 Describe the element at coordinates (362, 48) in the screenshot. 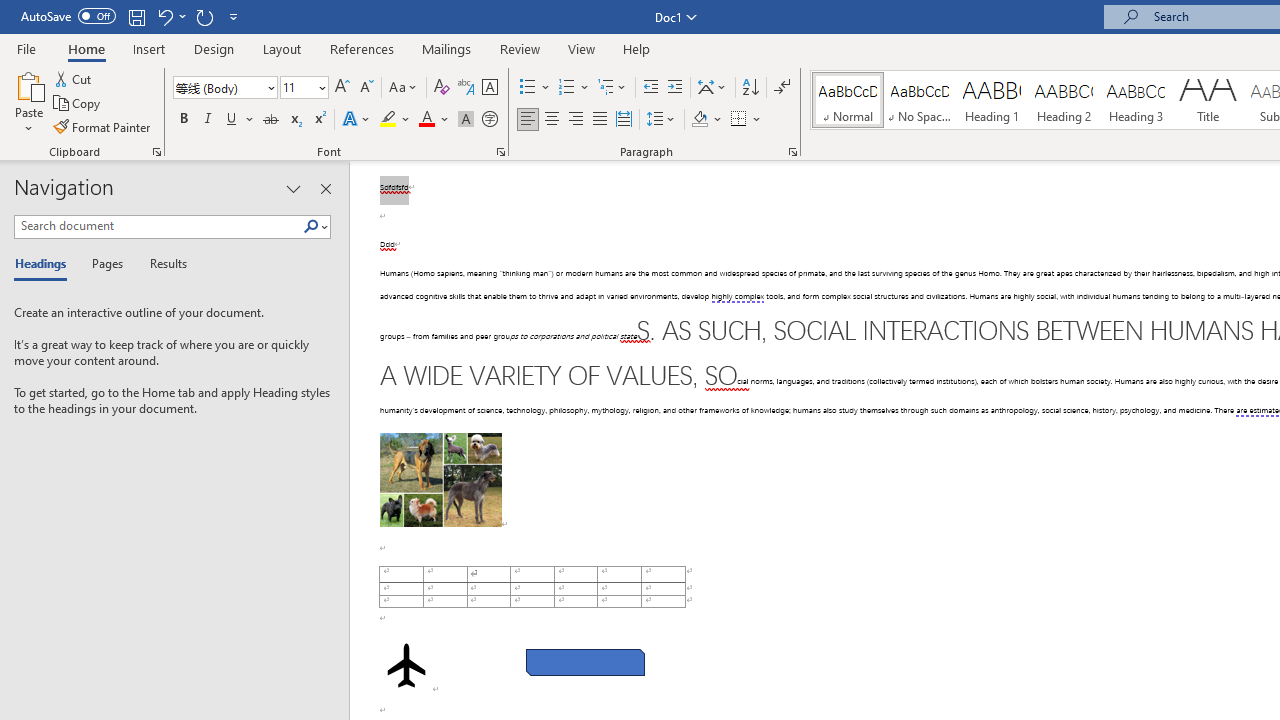

I see `References` at that location.